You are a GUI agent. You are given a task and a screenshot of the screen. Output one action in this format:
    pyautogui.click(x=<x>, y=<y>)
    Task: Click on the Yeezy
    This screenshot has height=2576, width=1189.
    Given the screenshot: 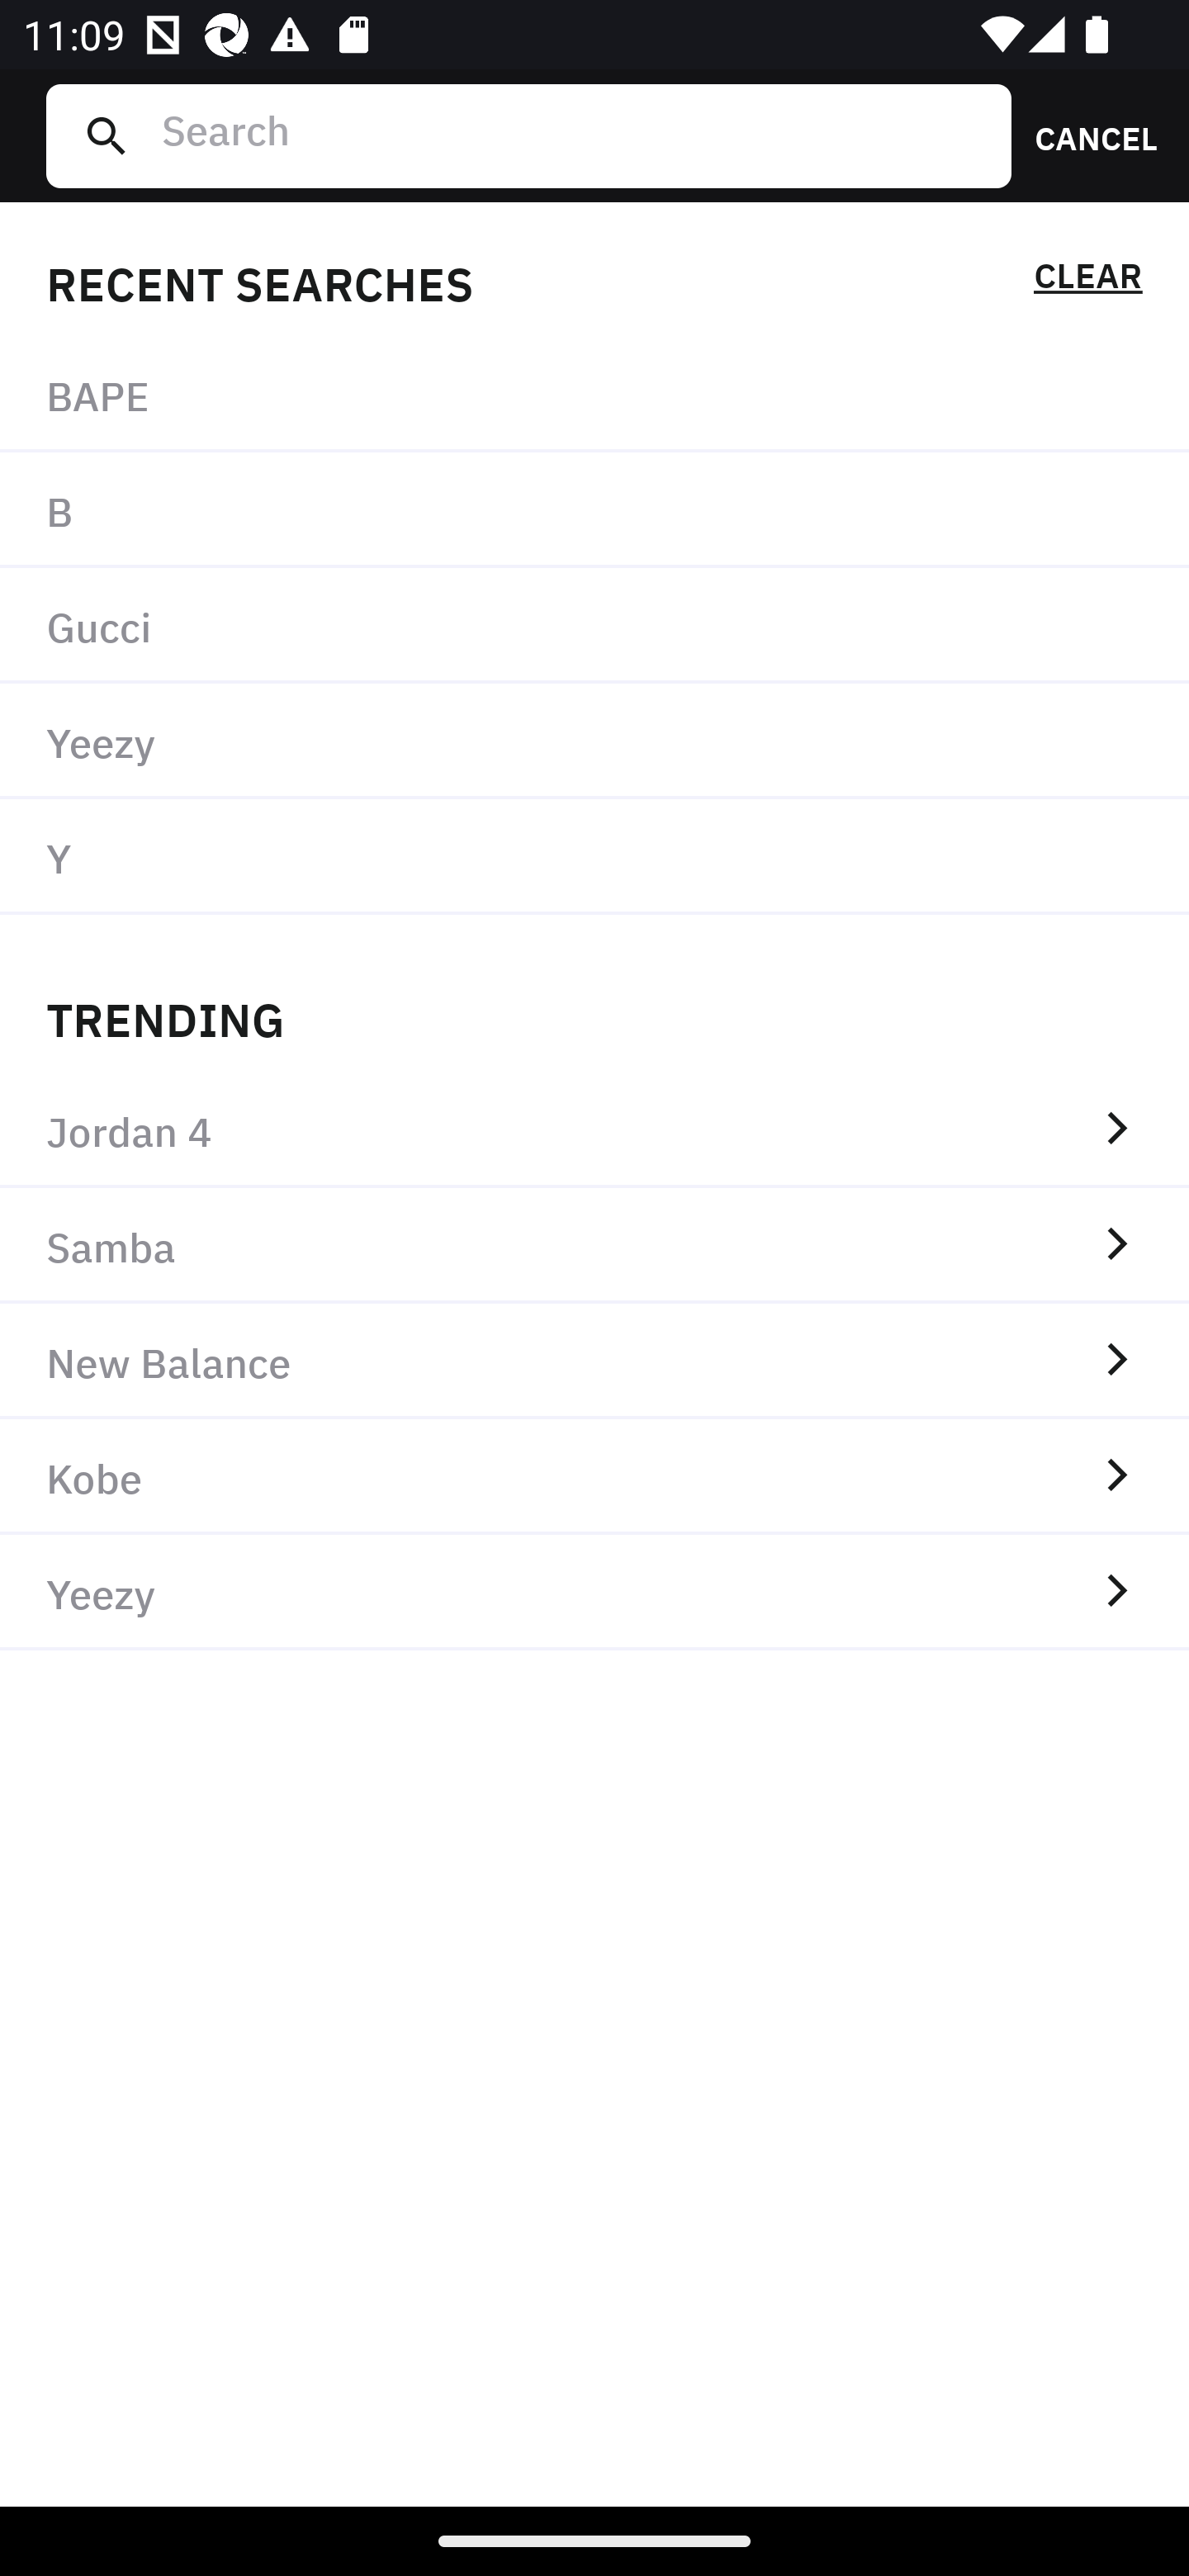 What is the action you would take?
    pyautogui.click(x=594, y=740)
    